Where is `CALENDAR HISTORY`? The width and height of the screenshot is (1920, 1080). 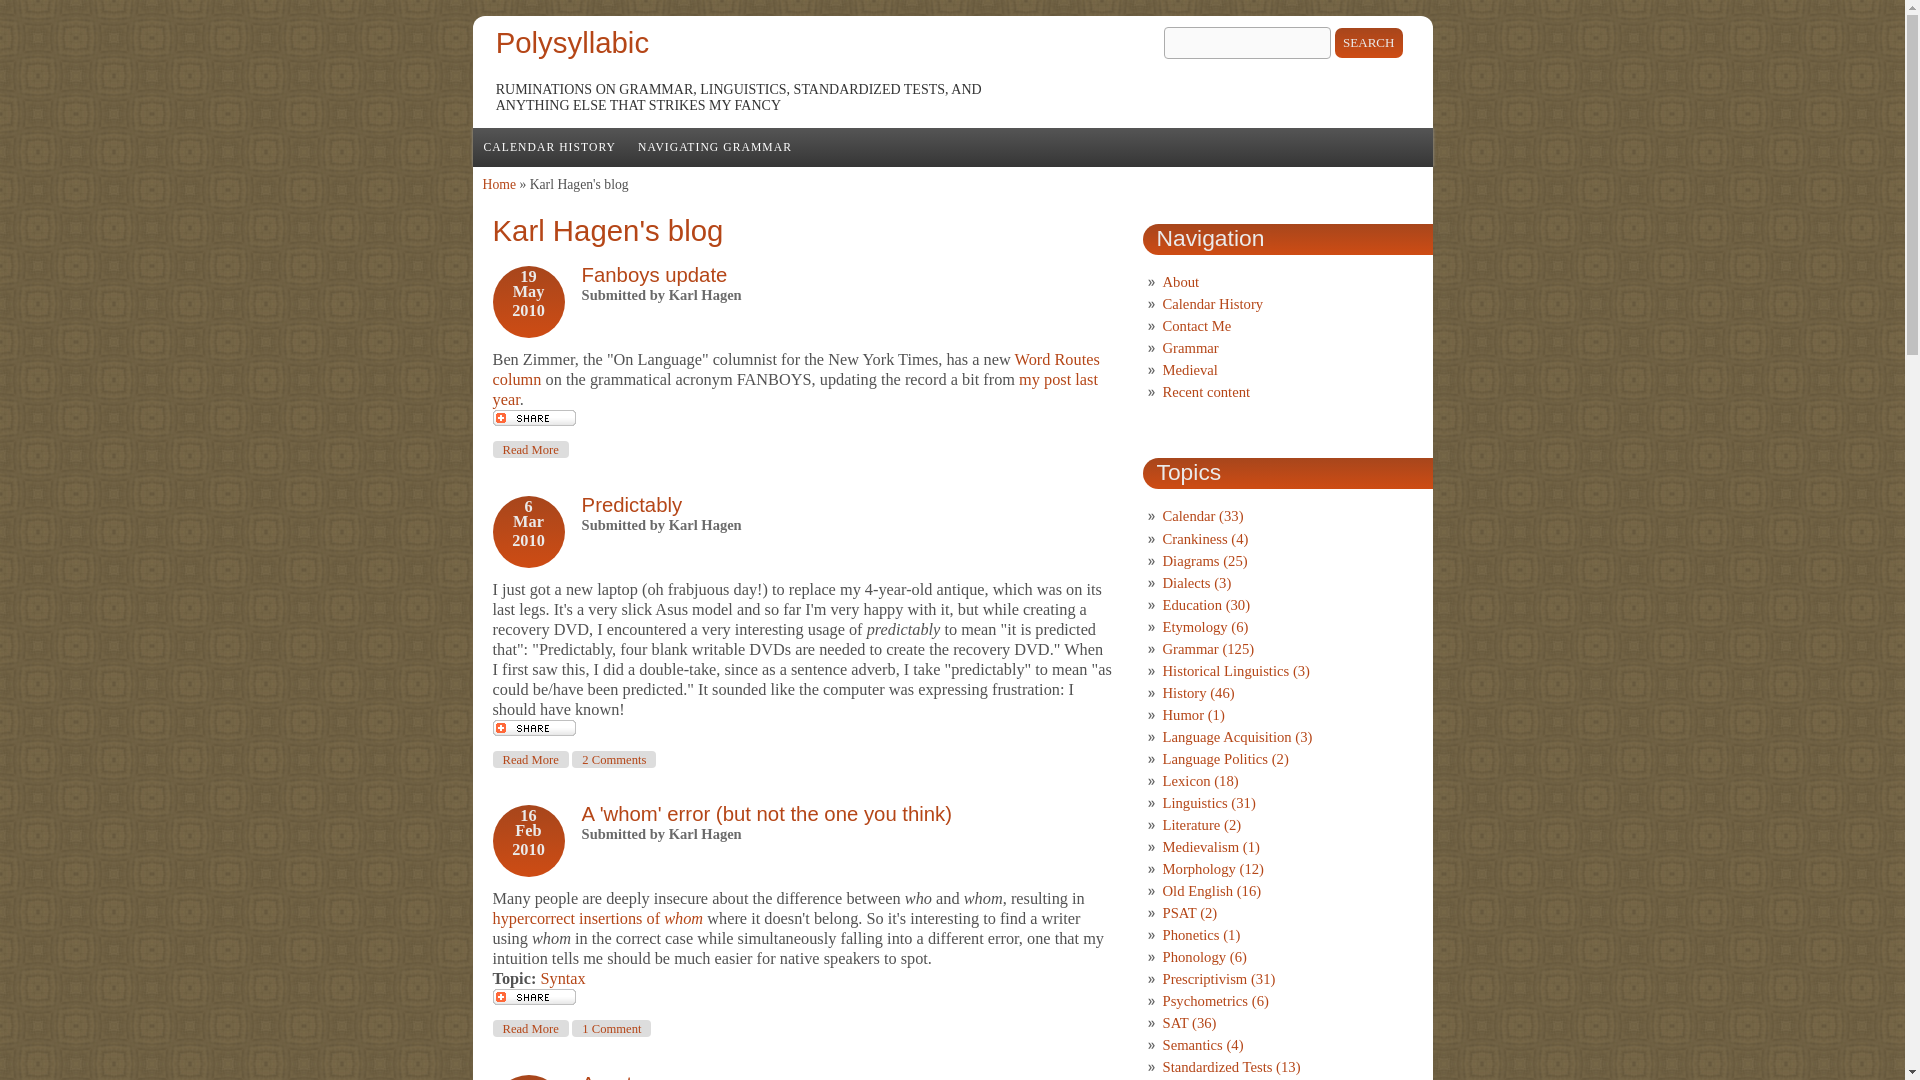 CALENDAR HISTORY is located at coordinates (550, 148).